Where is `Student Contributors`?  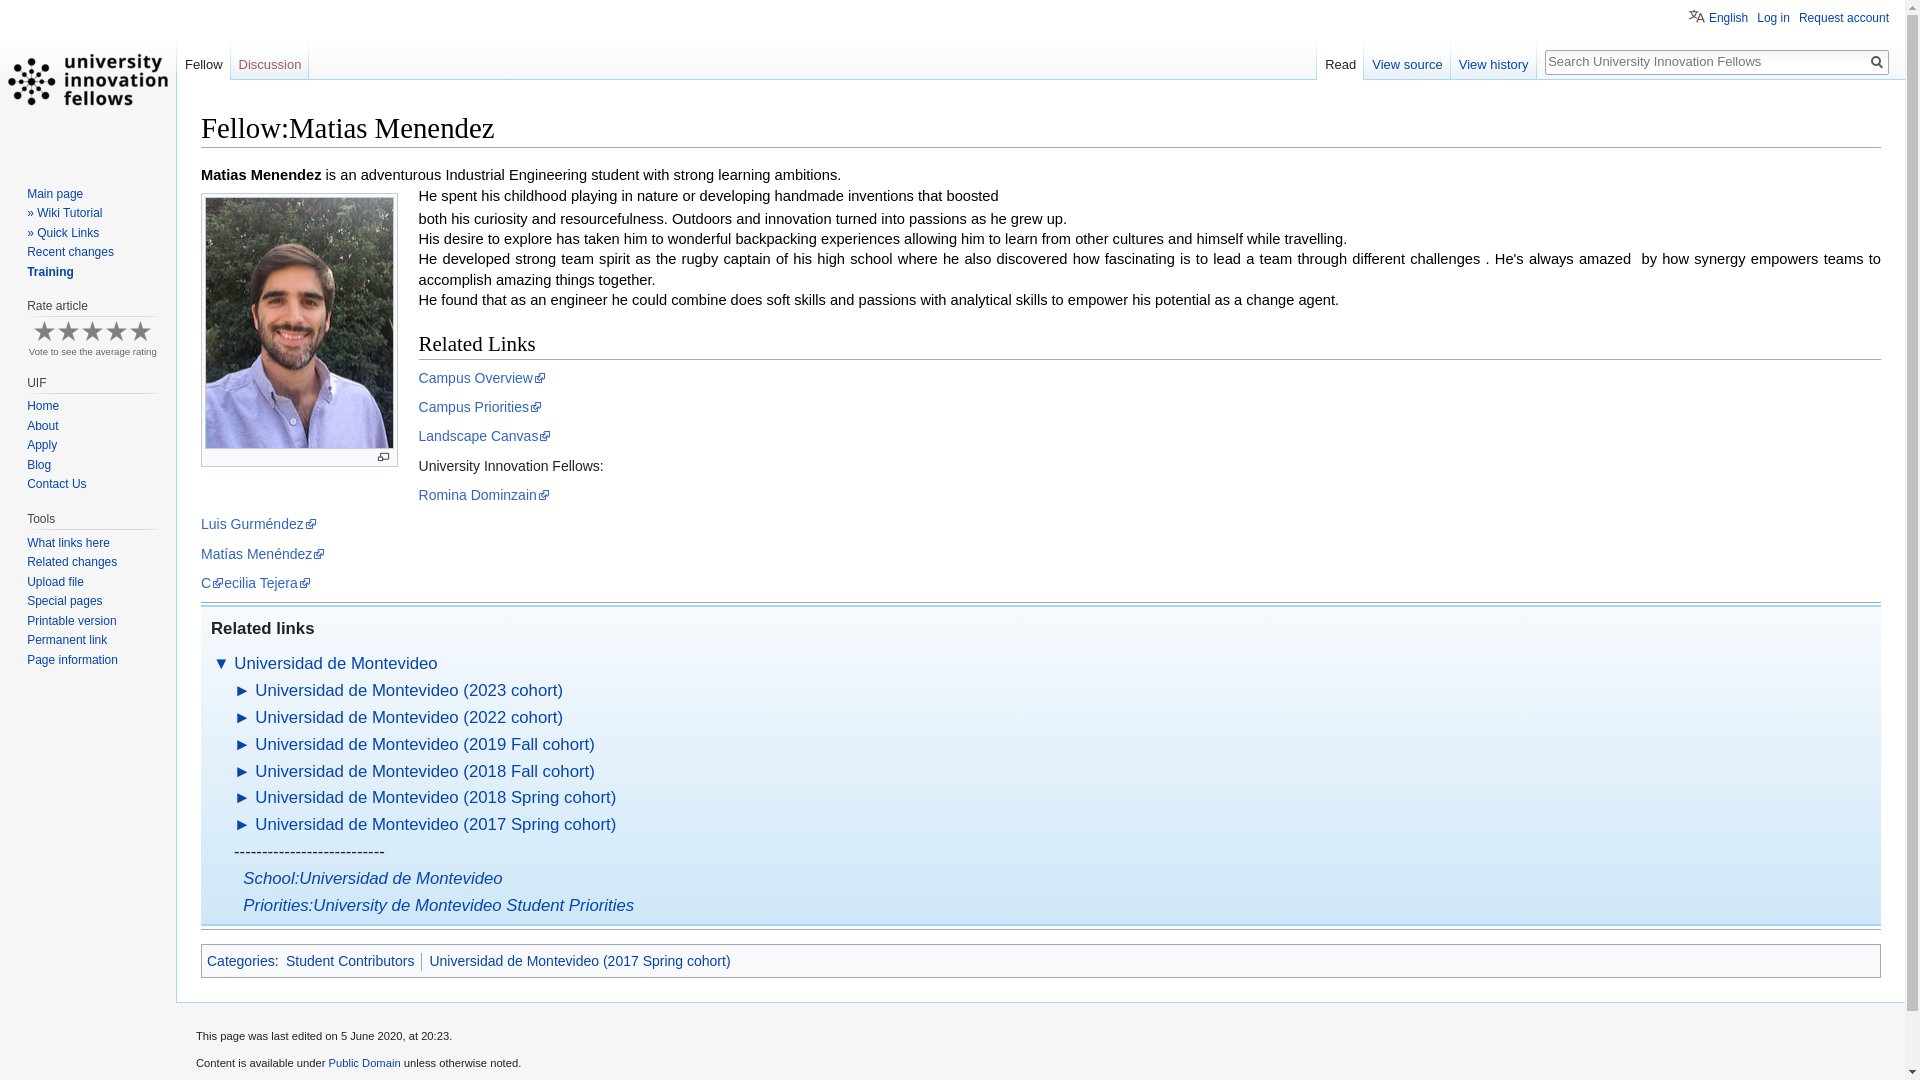
Student Contributors is located at coordinates (350, 960).